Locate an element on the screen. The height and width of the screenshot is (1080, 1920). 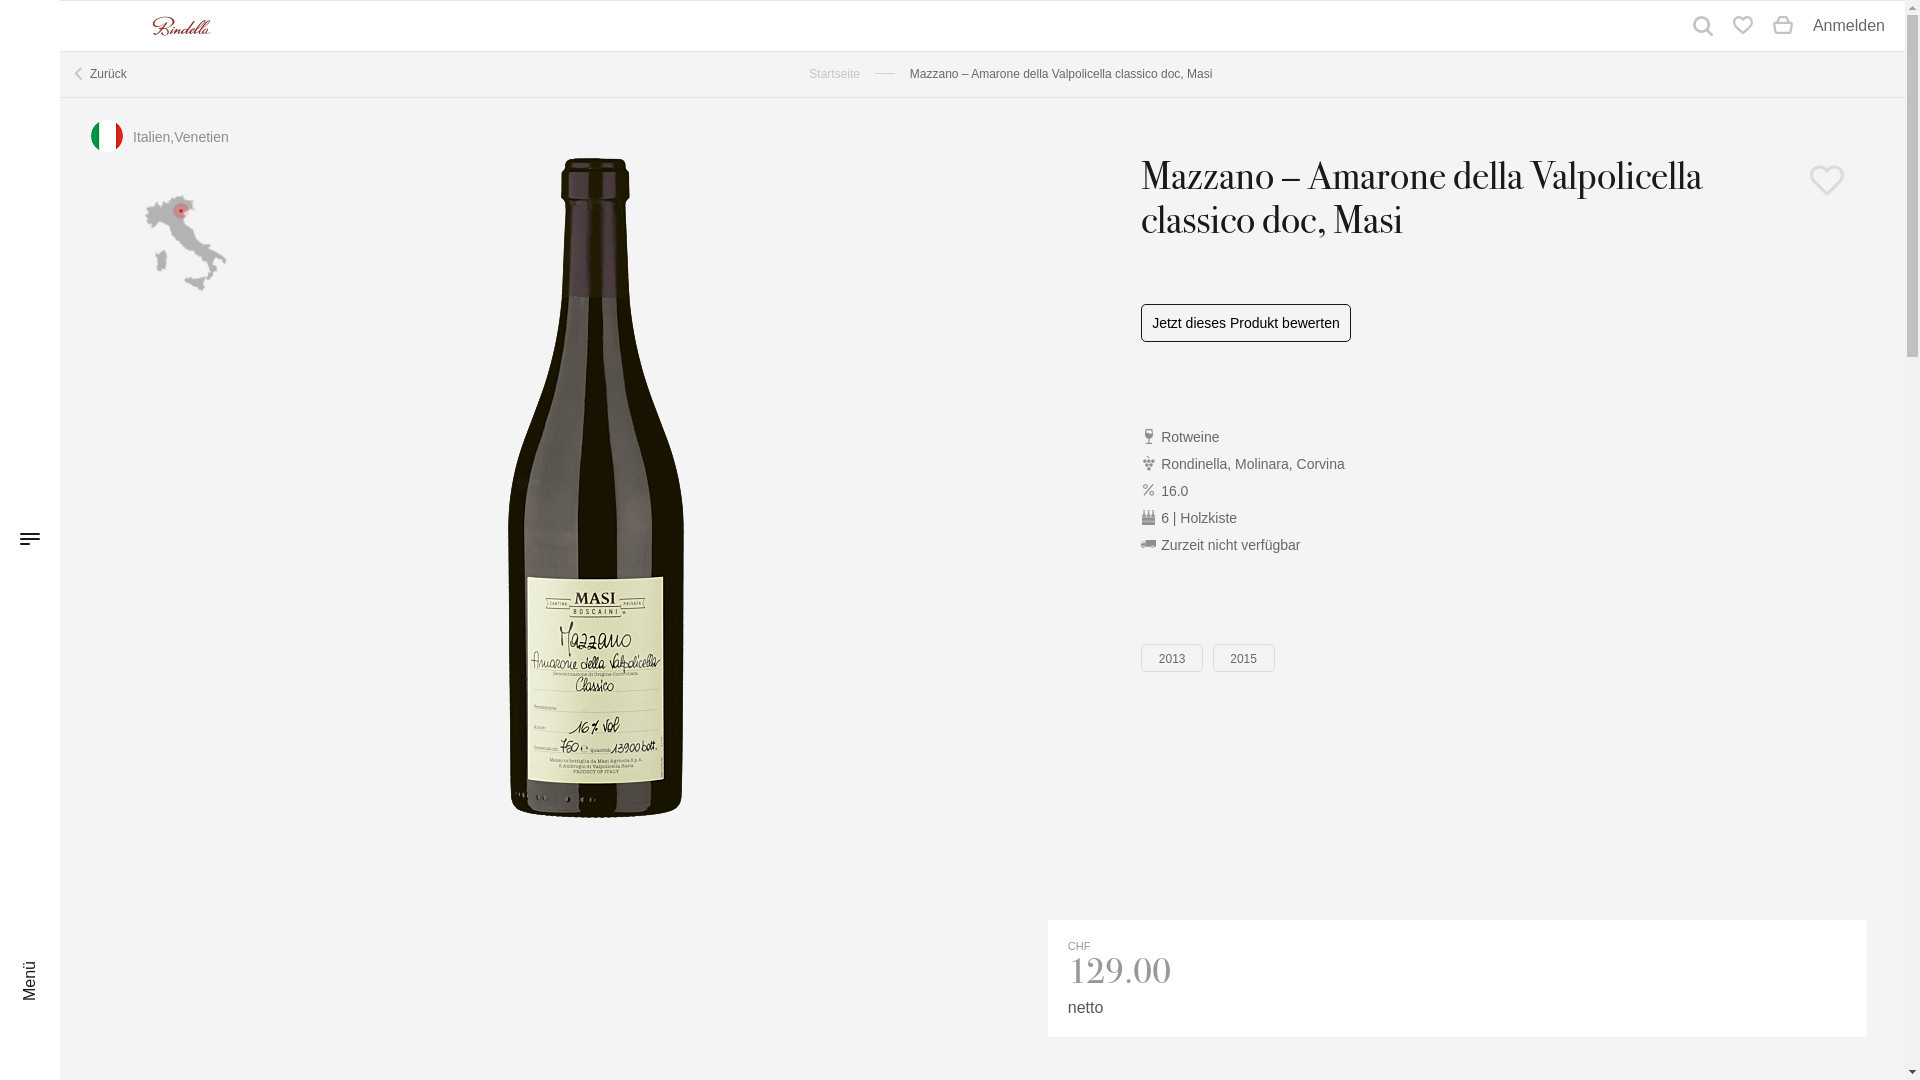
Startseite is located at coordinates (834, 74).